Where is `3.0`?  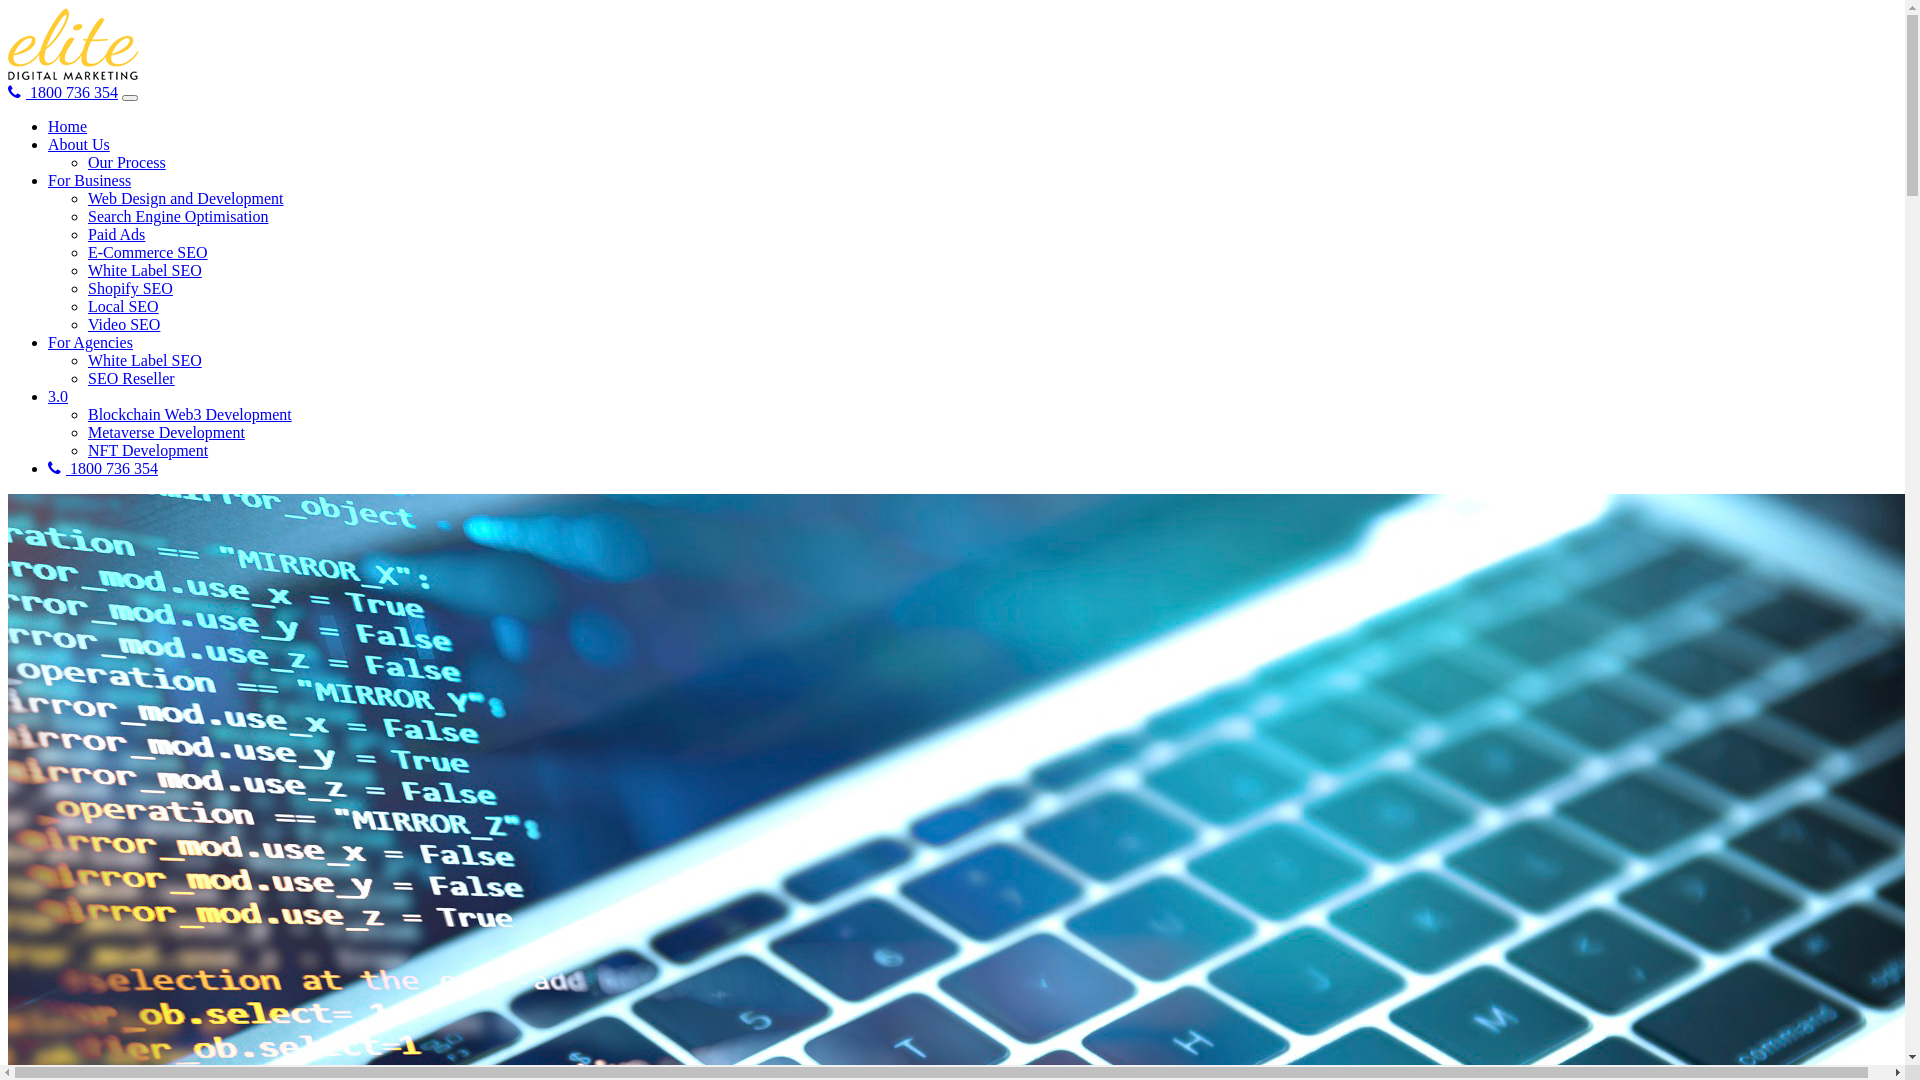 3.0 is located at coordinates (58, 396).